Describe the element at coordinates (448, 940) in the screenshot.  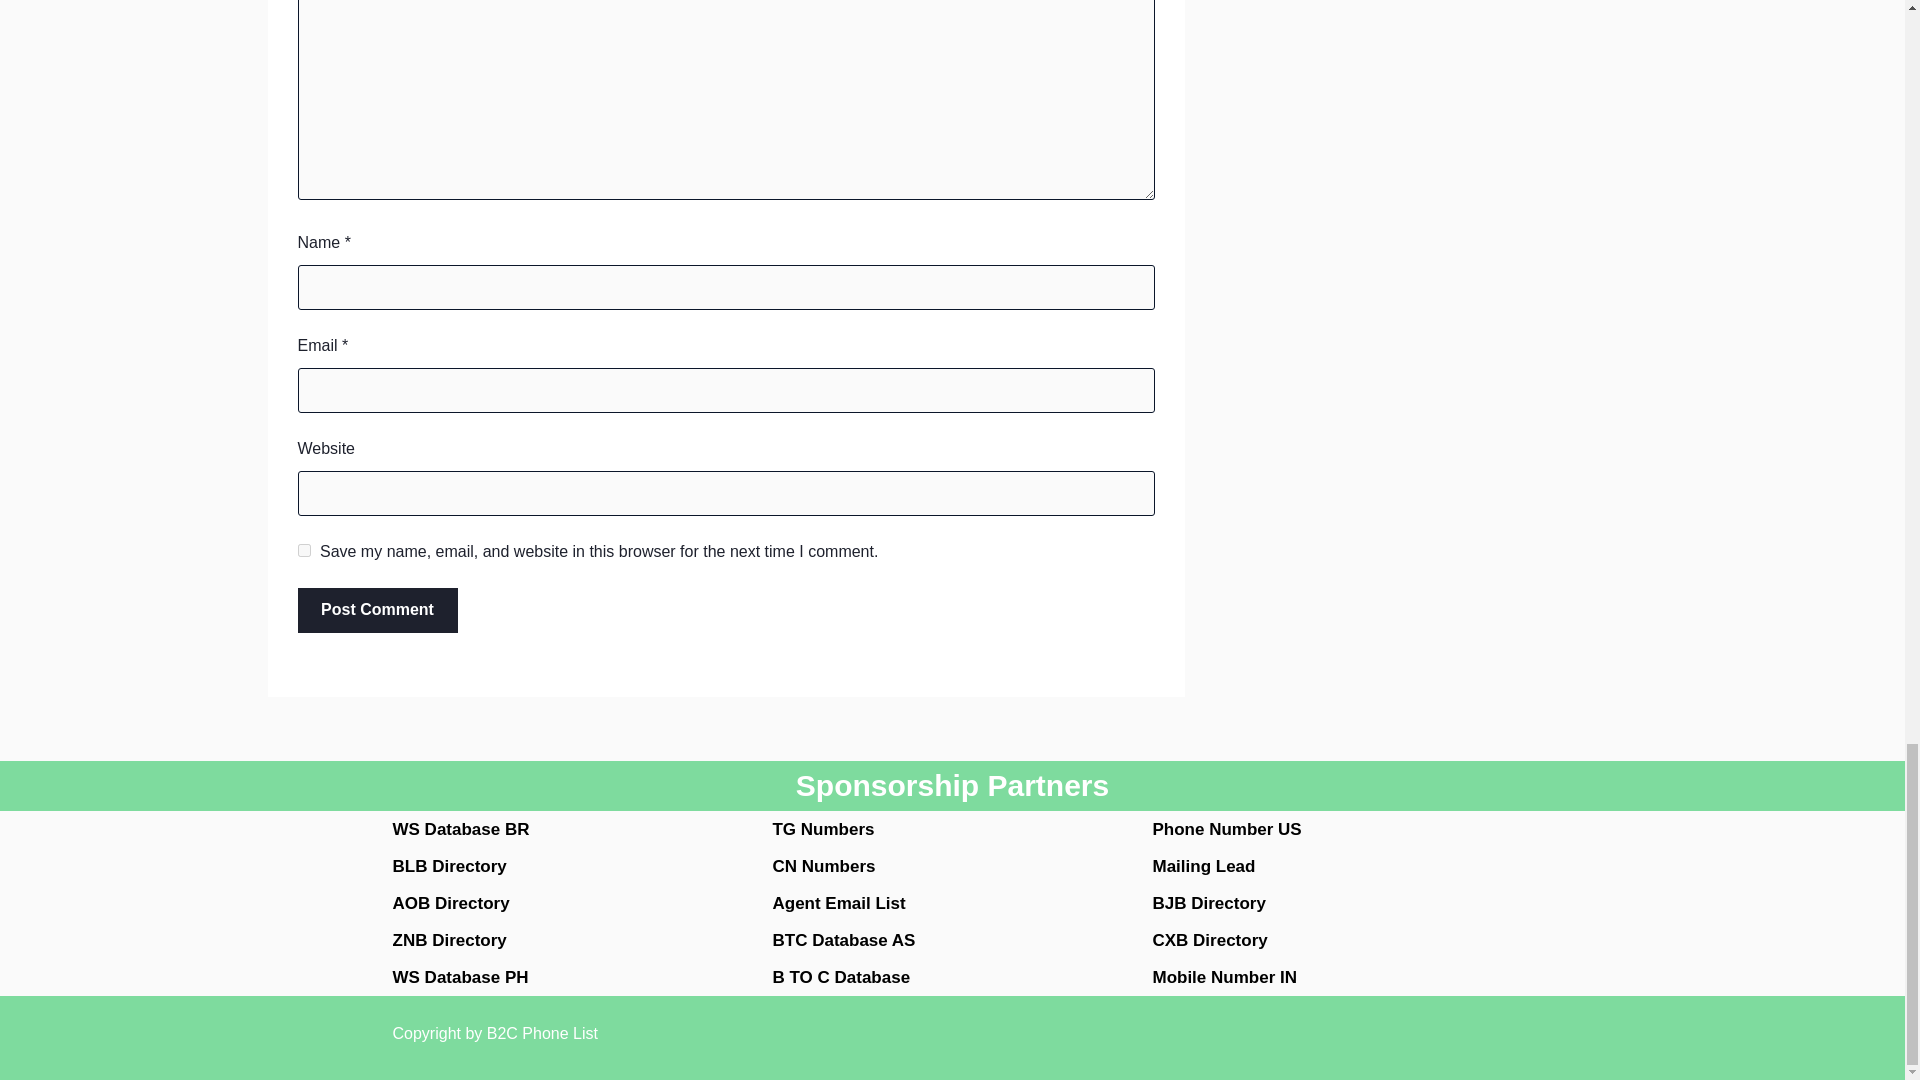
I see `ZNB Directory` at that location.